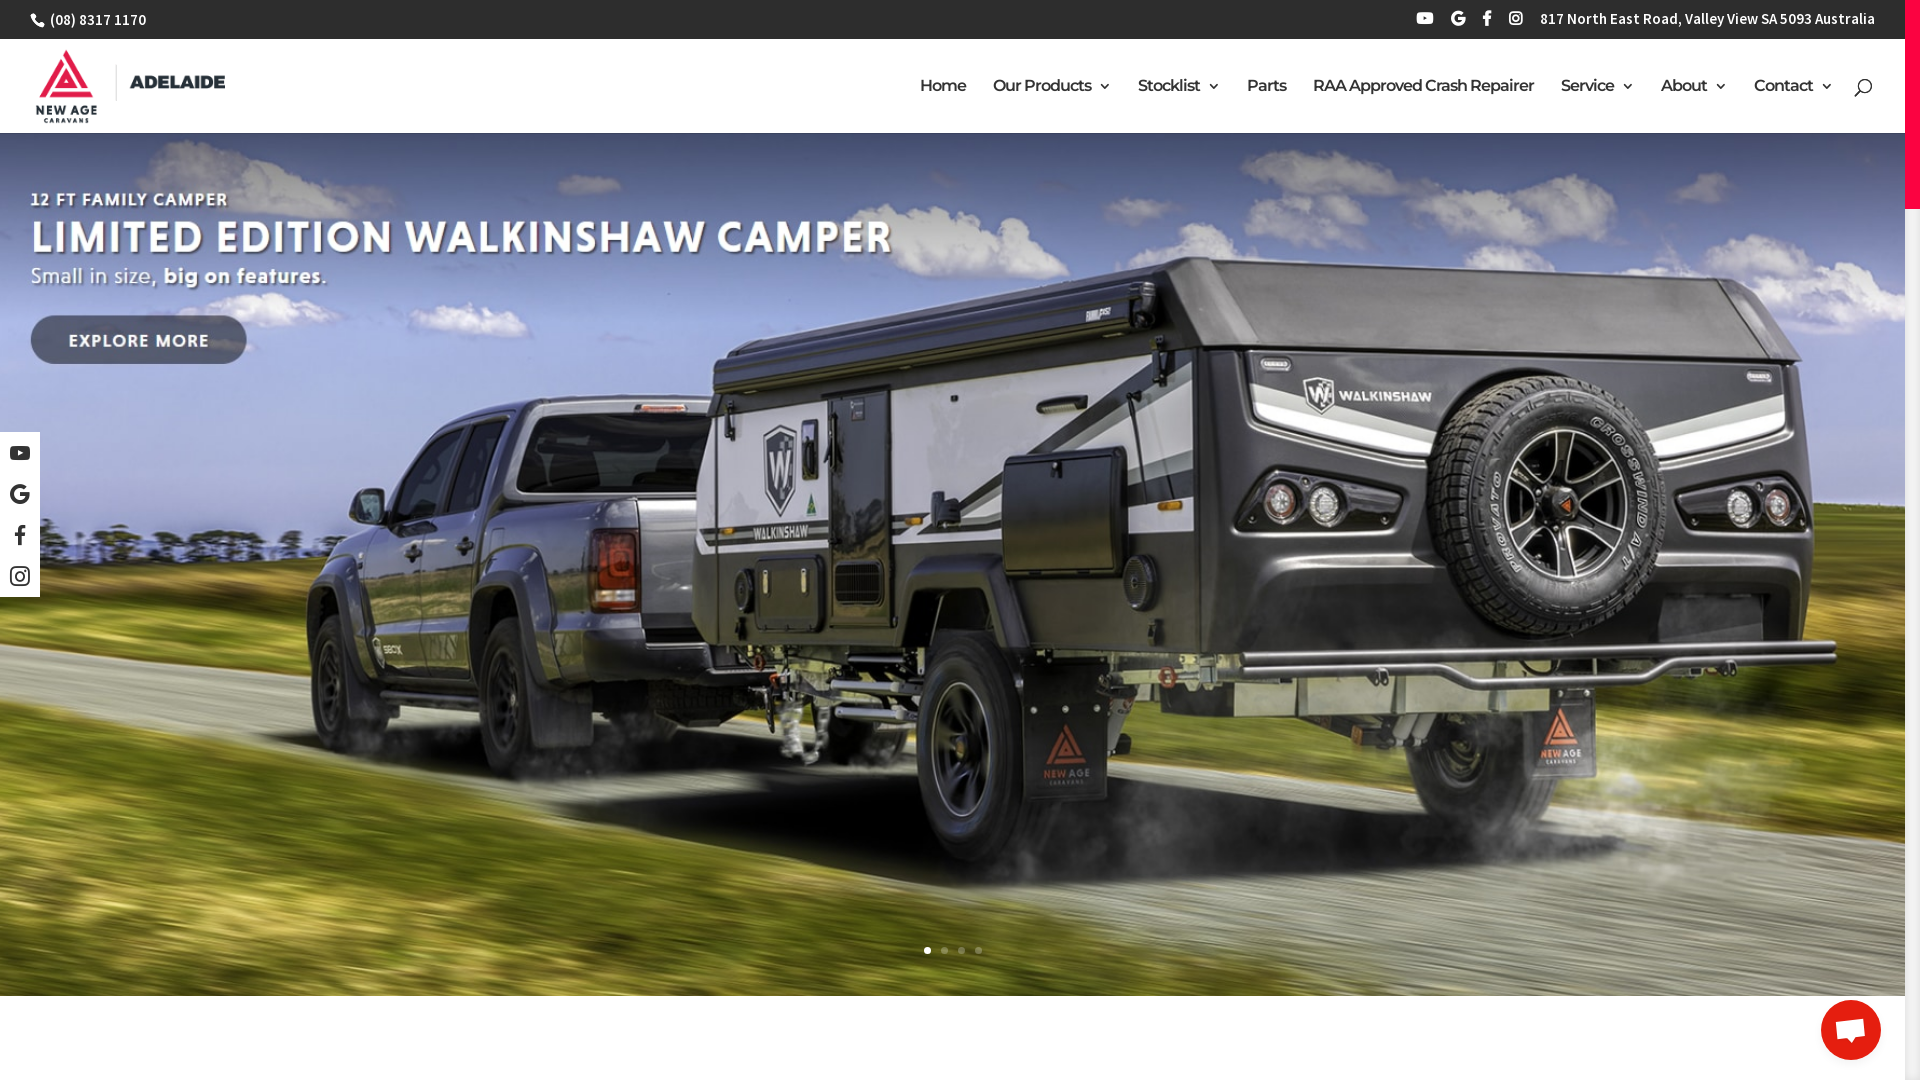 The image size is (1920, 1080). I want to click on Service, so click(1598, 104).